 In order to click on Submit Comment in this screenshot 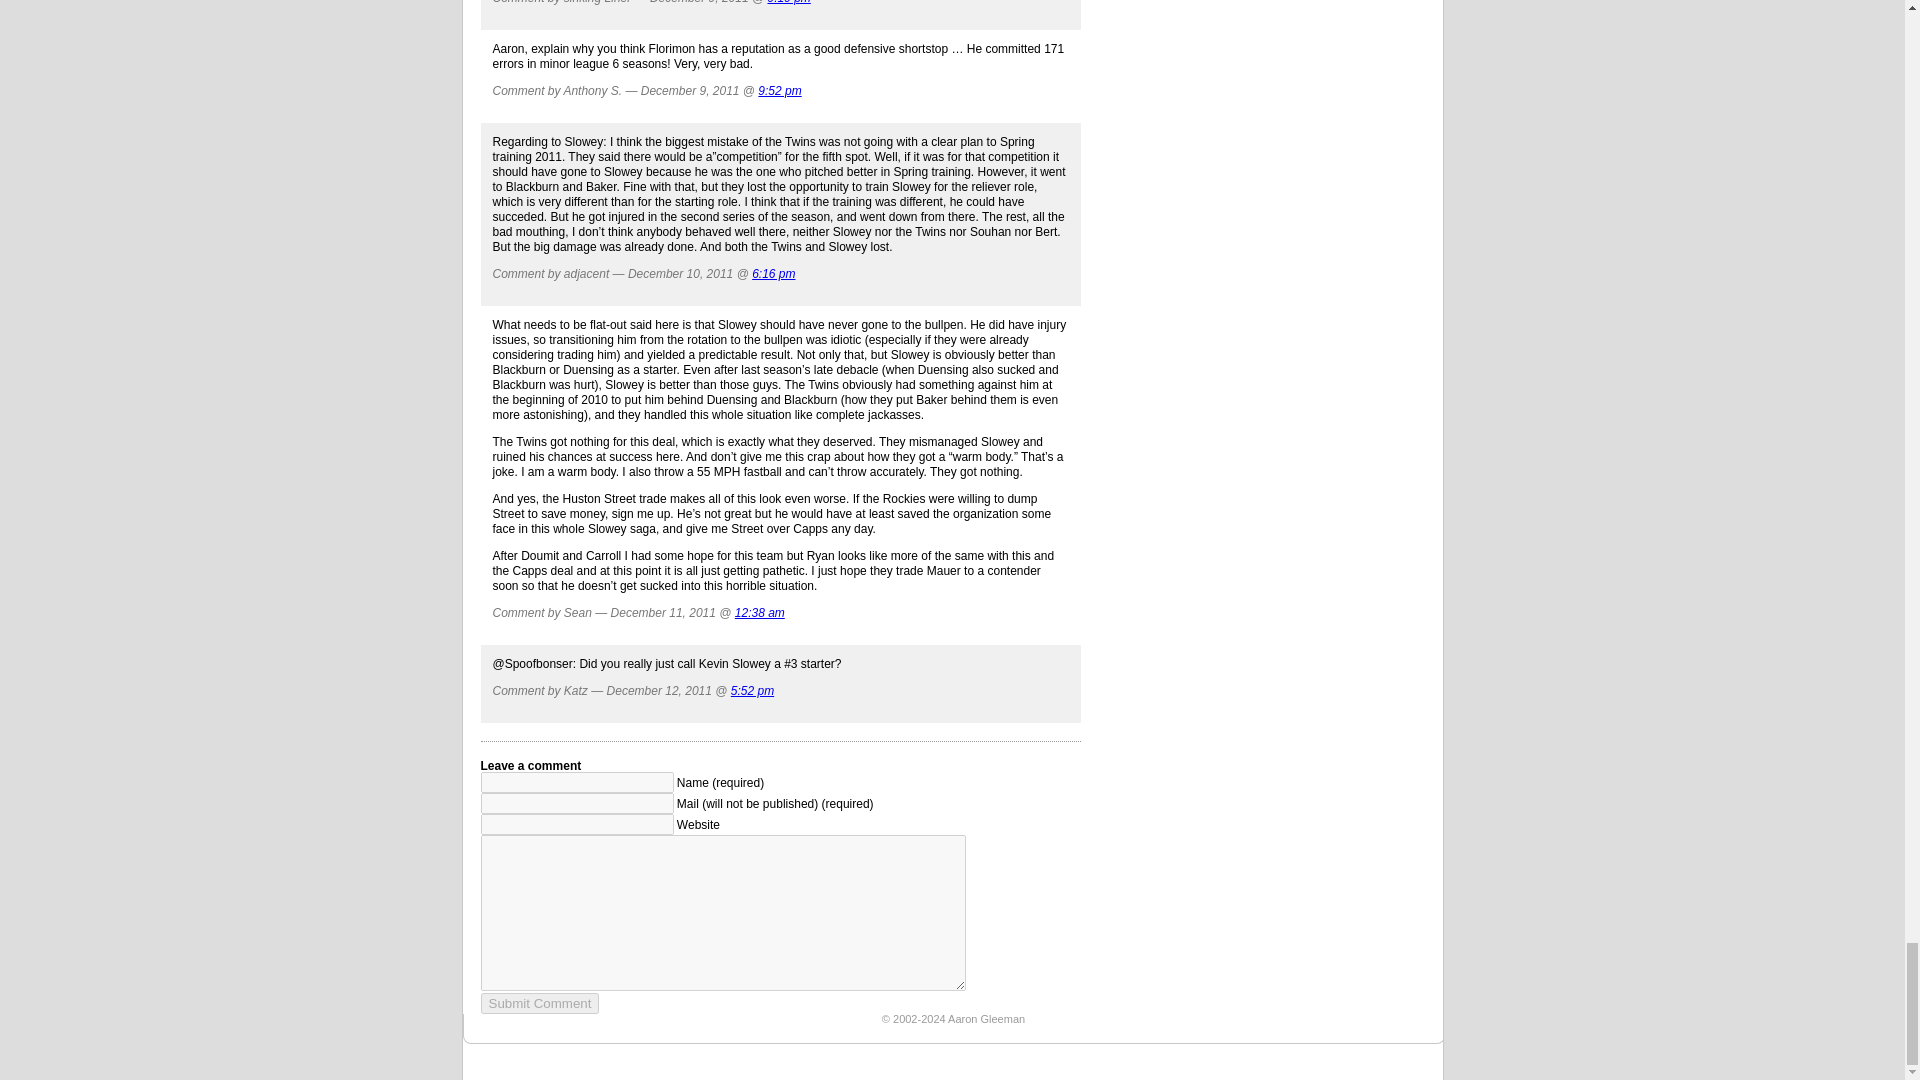, I will do `click(540, 1003)`.